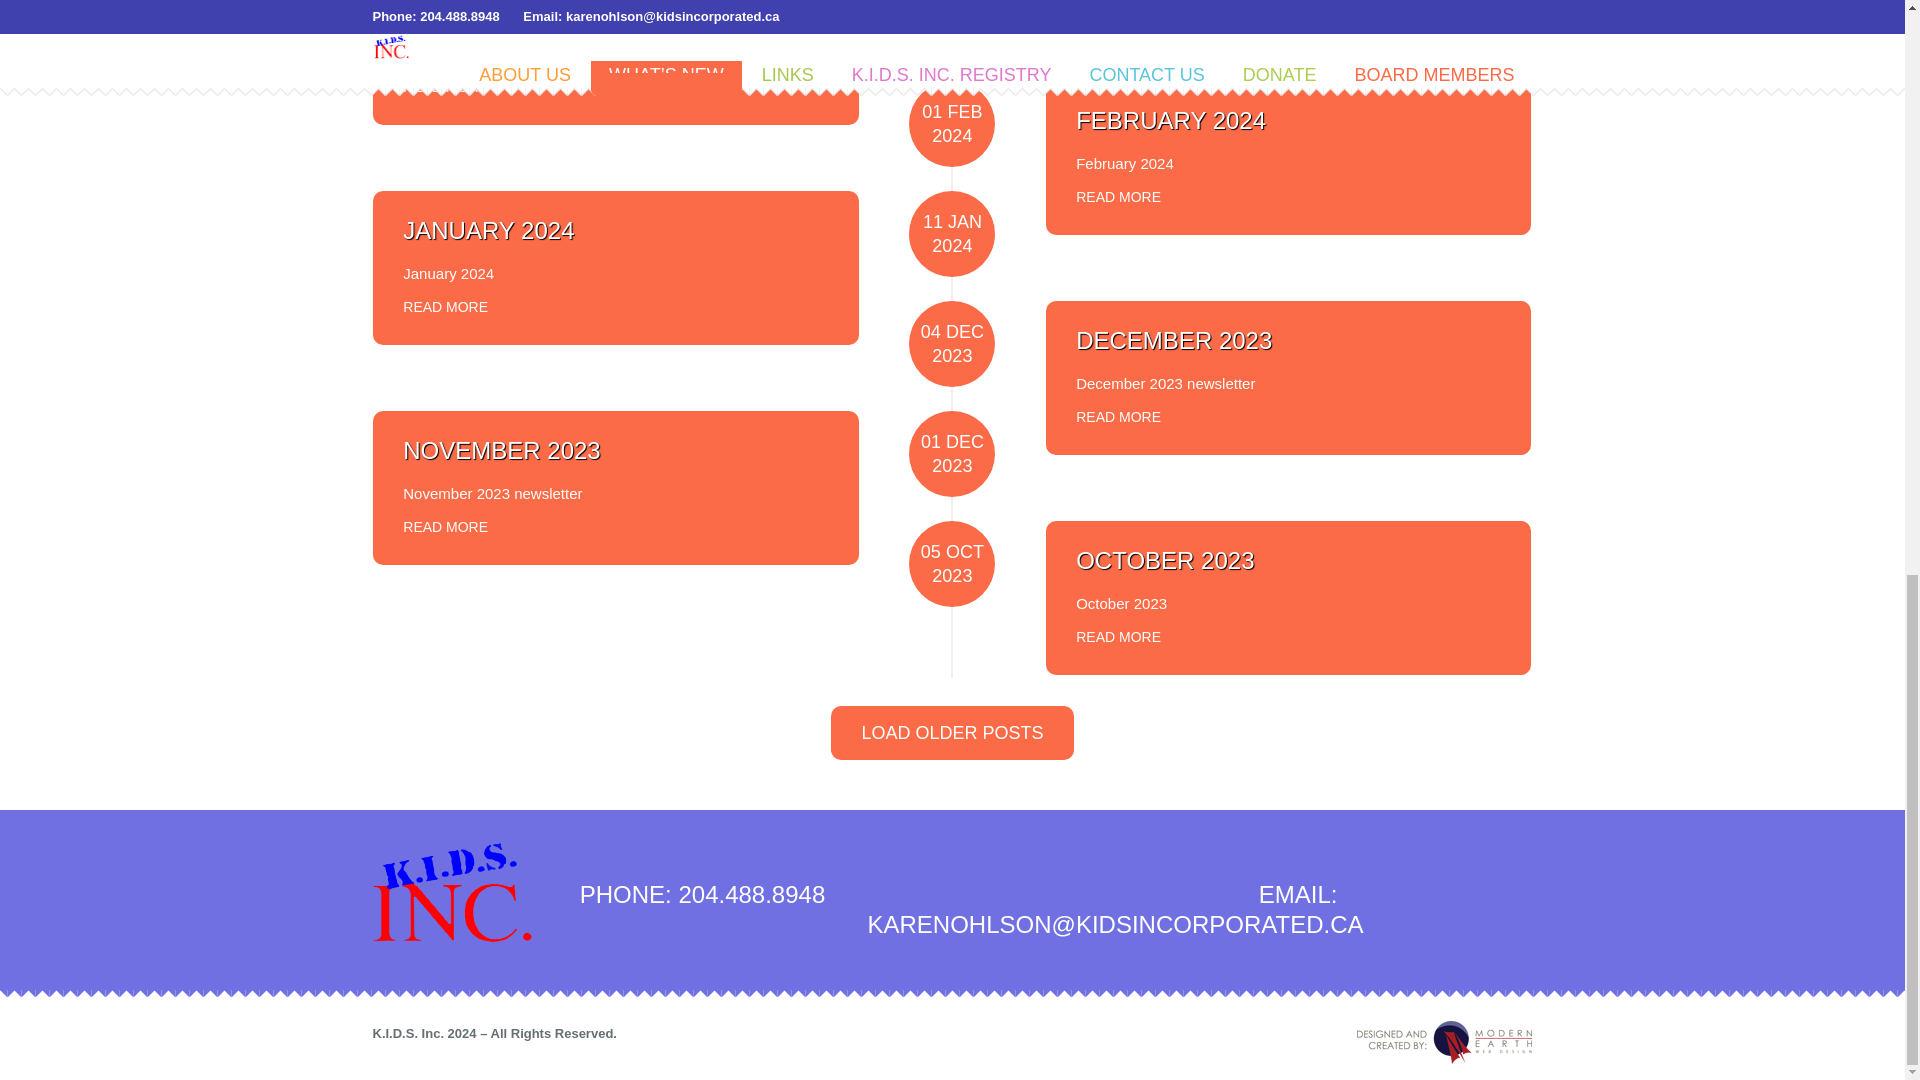 Image resolution: width=1920 pixels, height=1080 pixels. What do you see at coordinates (1164, 560) in the screenshot?
I see `OCTOBER 2023` at bounding box center [1164, 560].